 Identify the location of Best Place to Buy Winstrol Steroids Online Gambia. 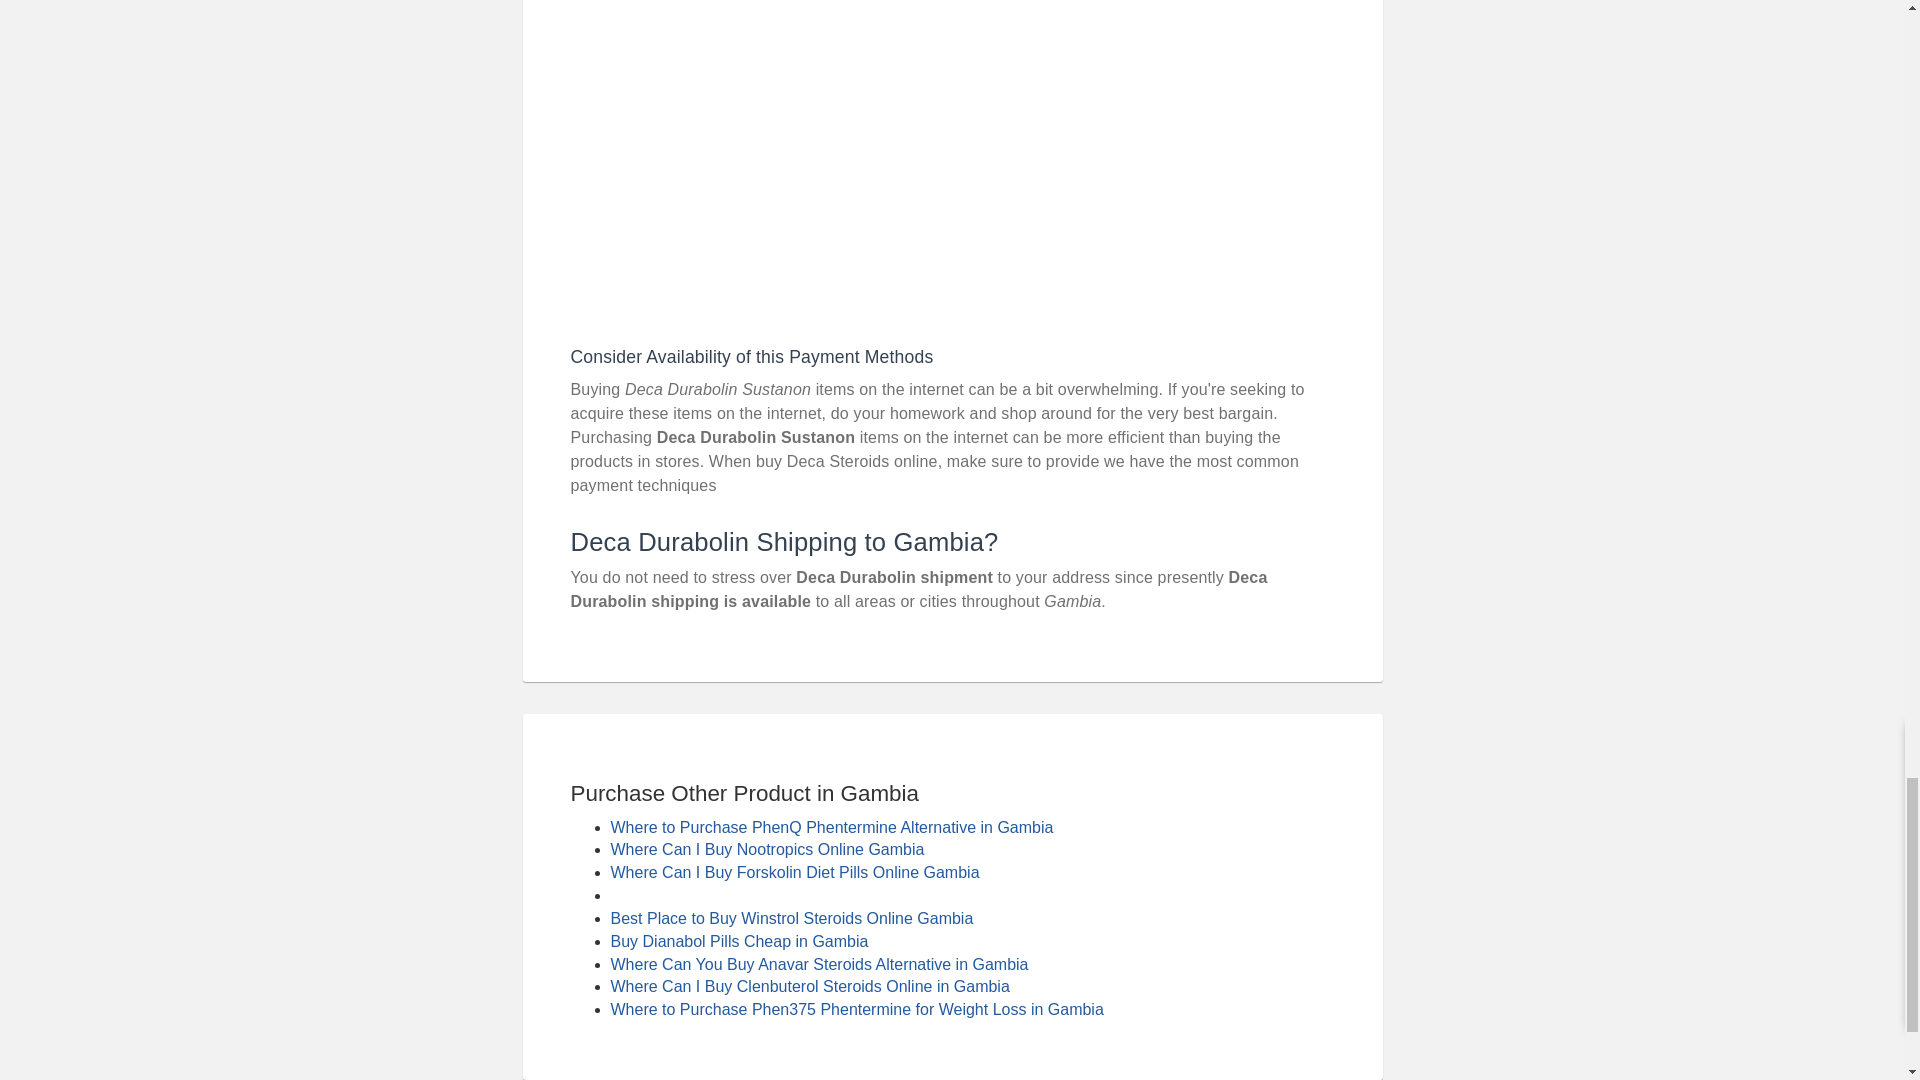
(792, 918).